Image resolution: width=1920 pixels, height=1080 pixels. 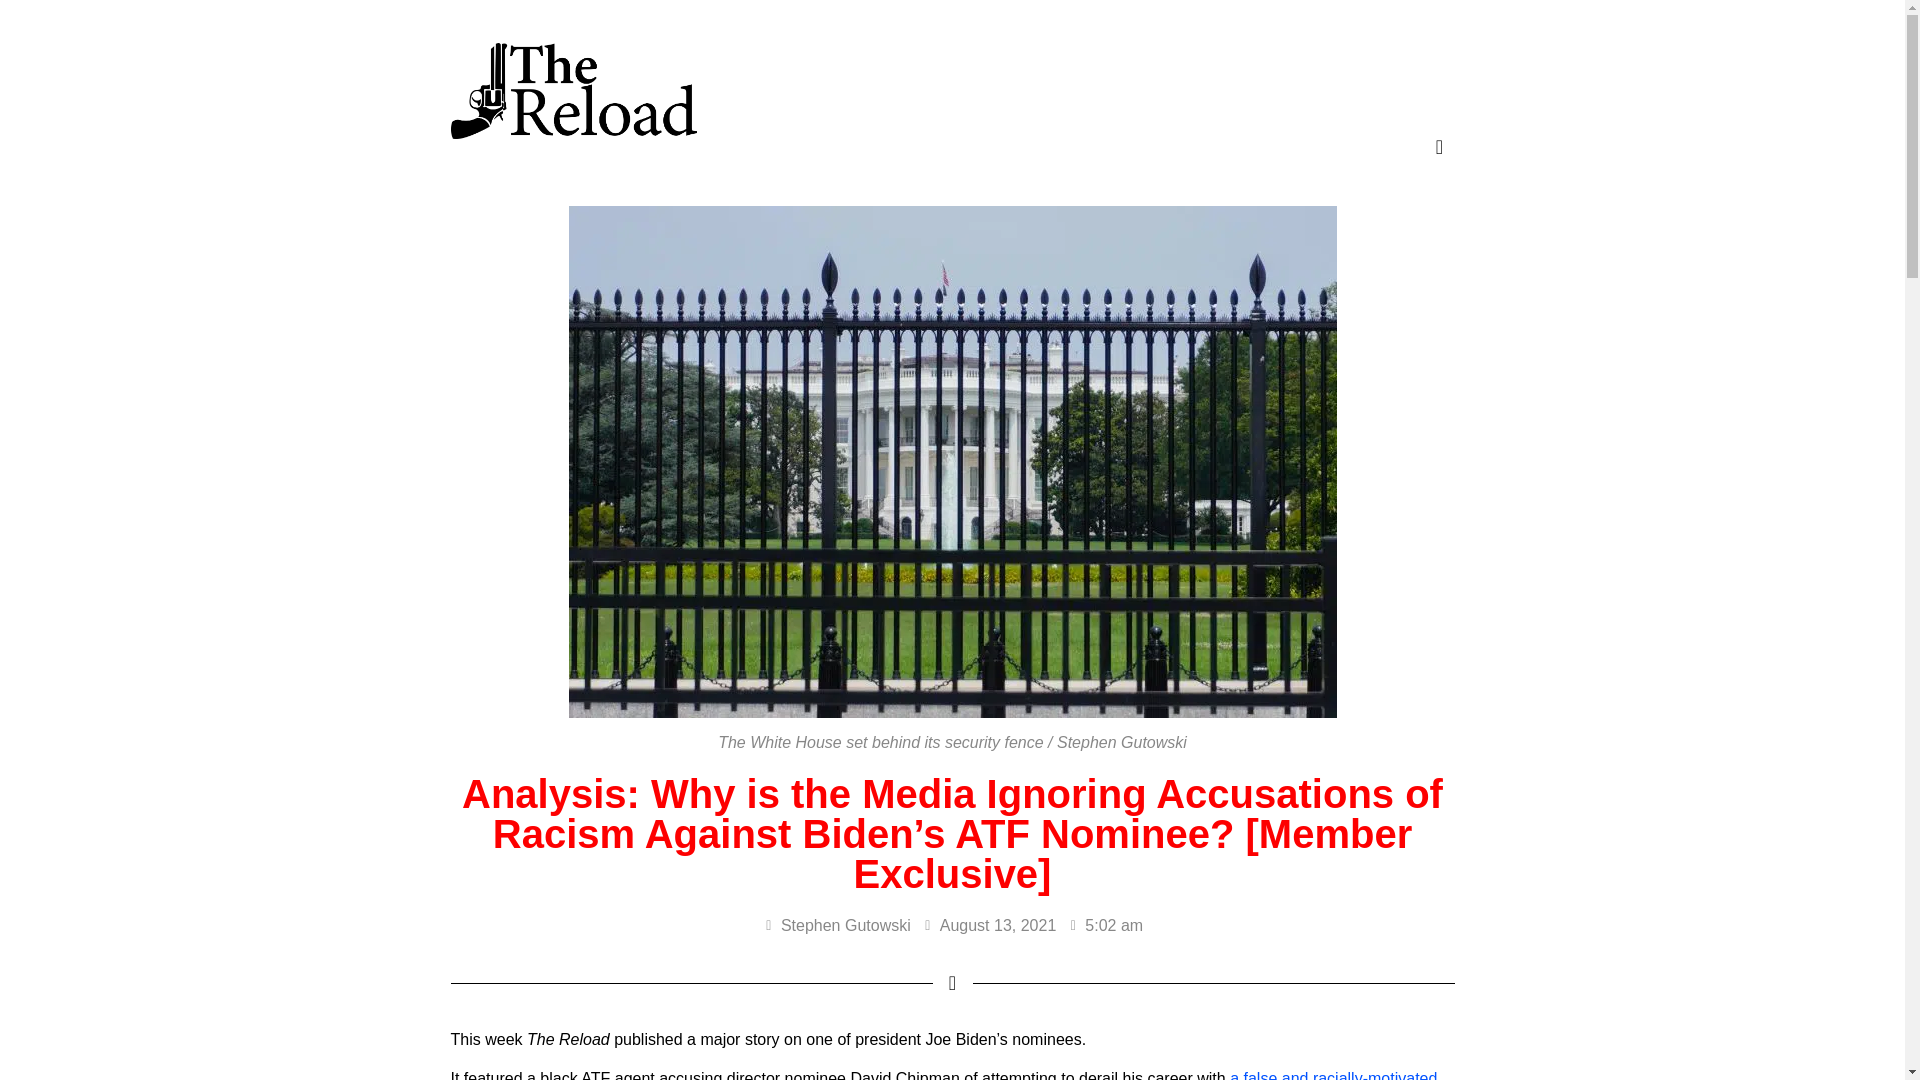 What do you see at coordinates (836, 926) in the screenshot?
I see `Stephen Gutowski` at bounding box center [836, 926].